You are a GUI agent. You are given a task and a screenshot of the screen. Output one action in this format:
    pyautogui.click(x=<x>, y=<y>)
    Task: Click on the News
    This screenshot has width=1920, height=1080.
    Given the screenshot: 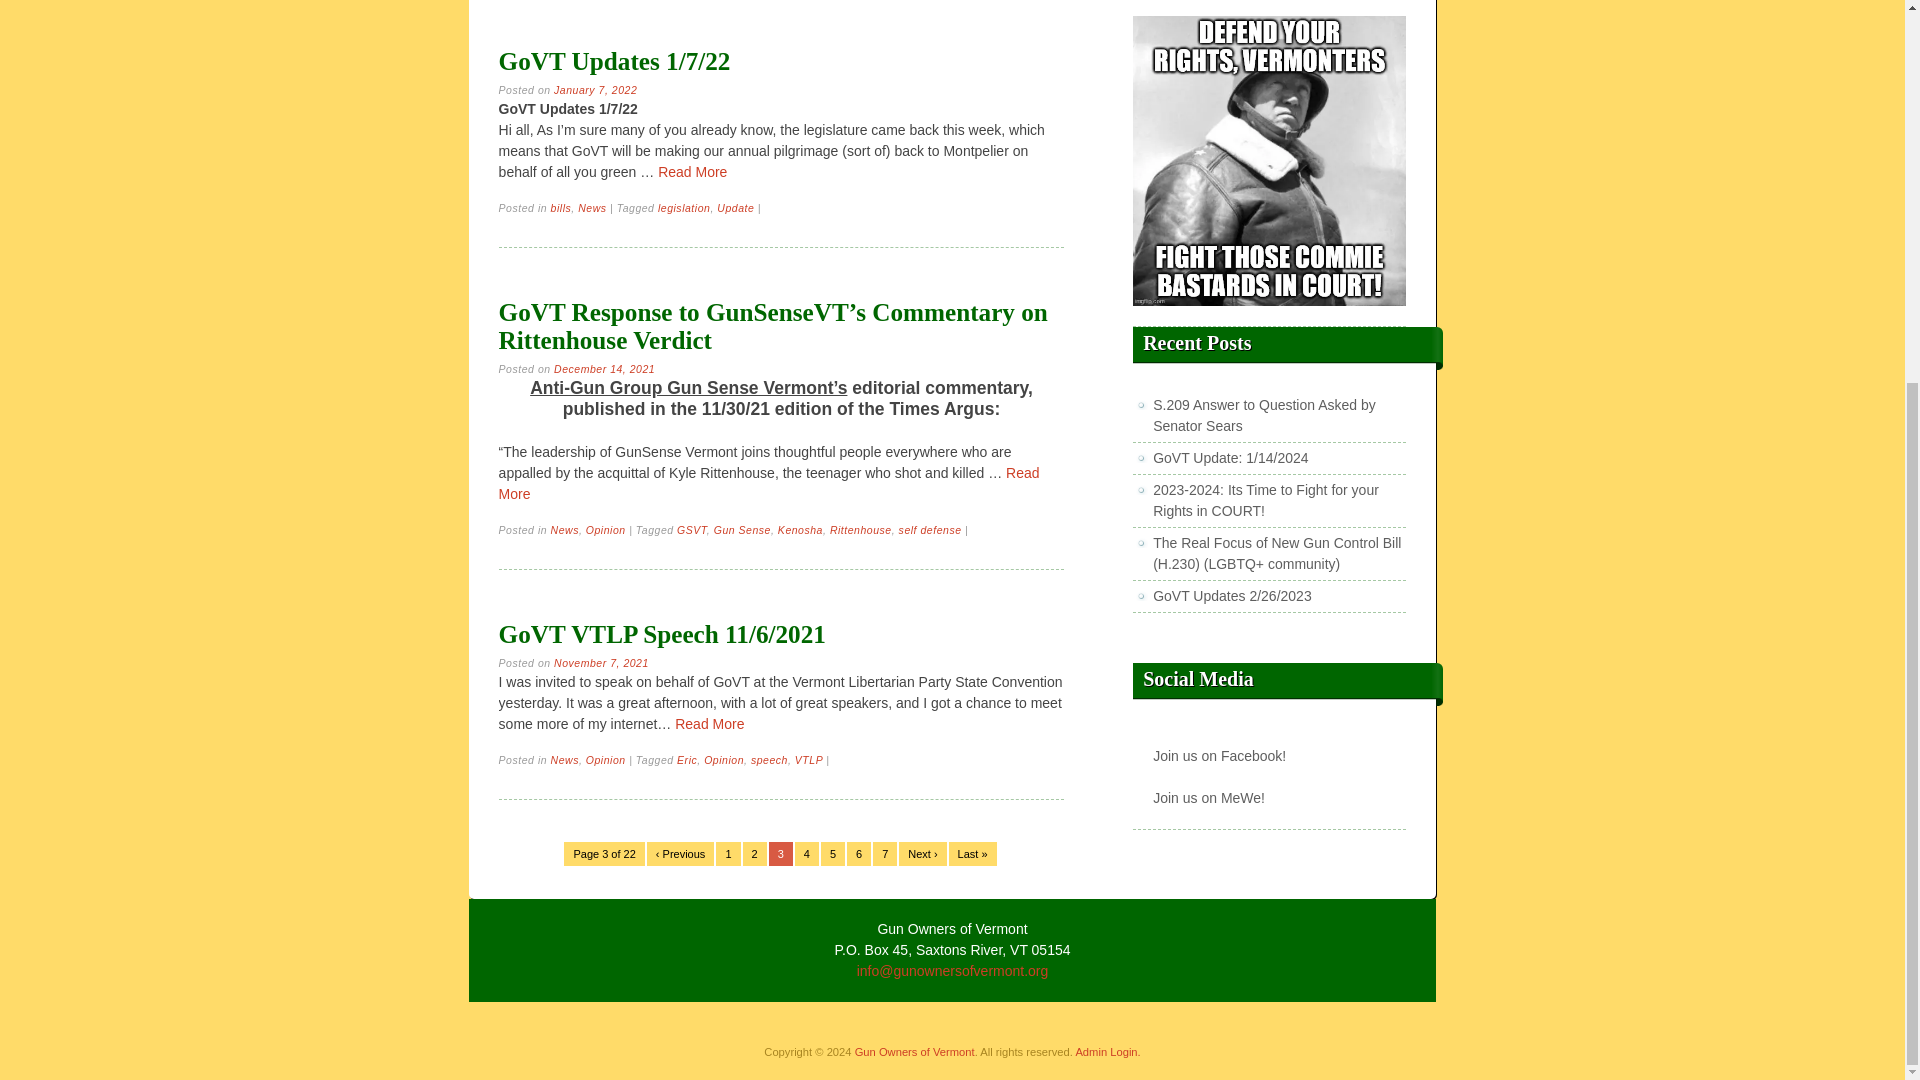 What is the action you would take?
    pyautogui.click(x=592, y=207)
    